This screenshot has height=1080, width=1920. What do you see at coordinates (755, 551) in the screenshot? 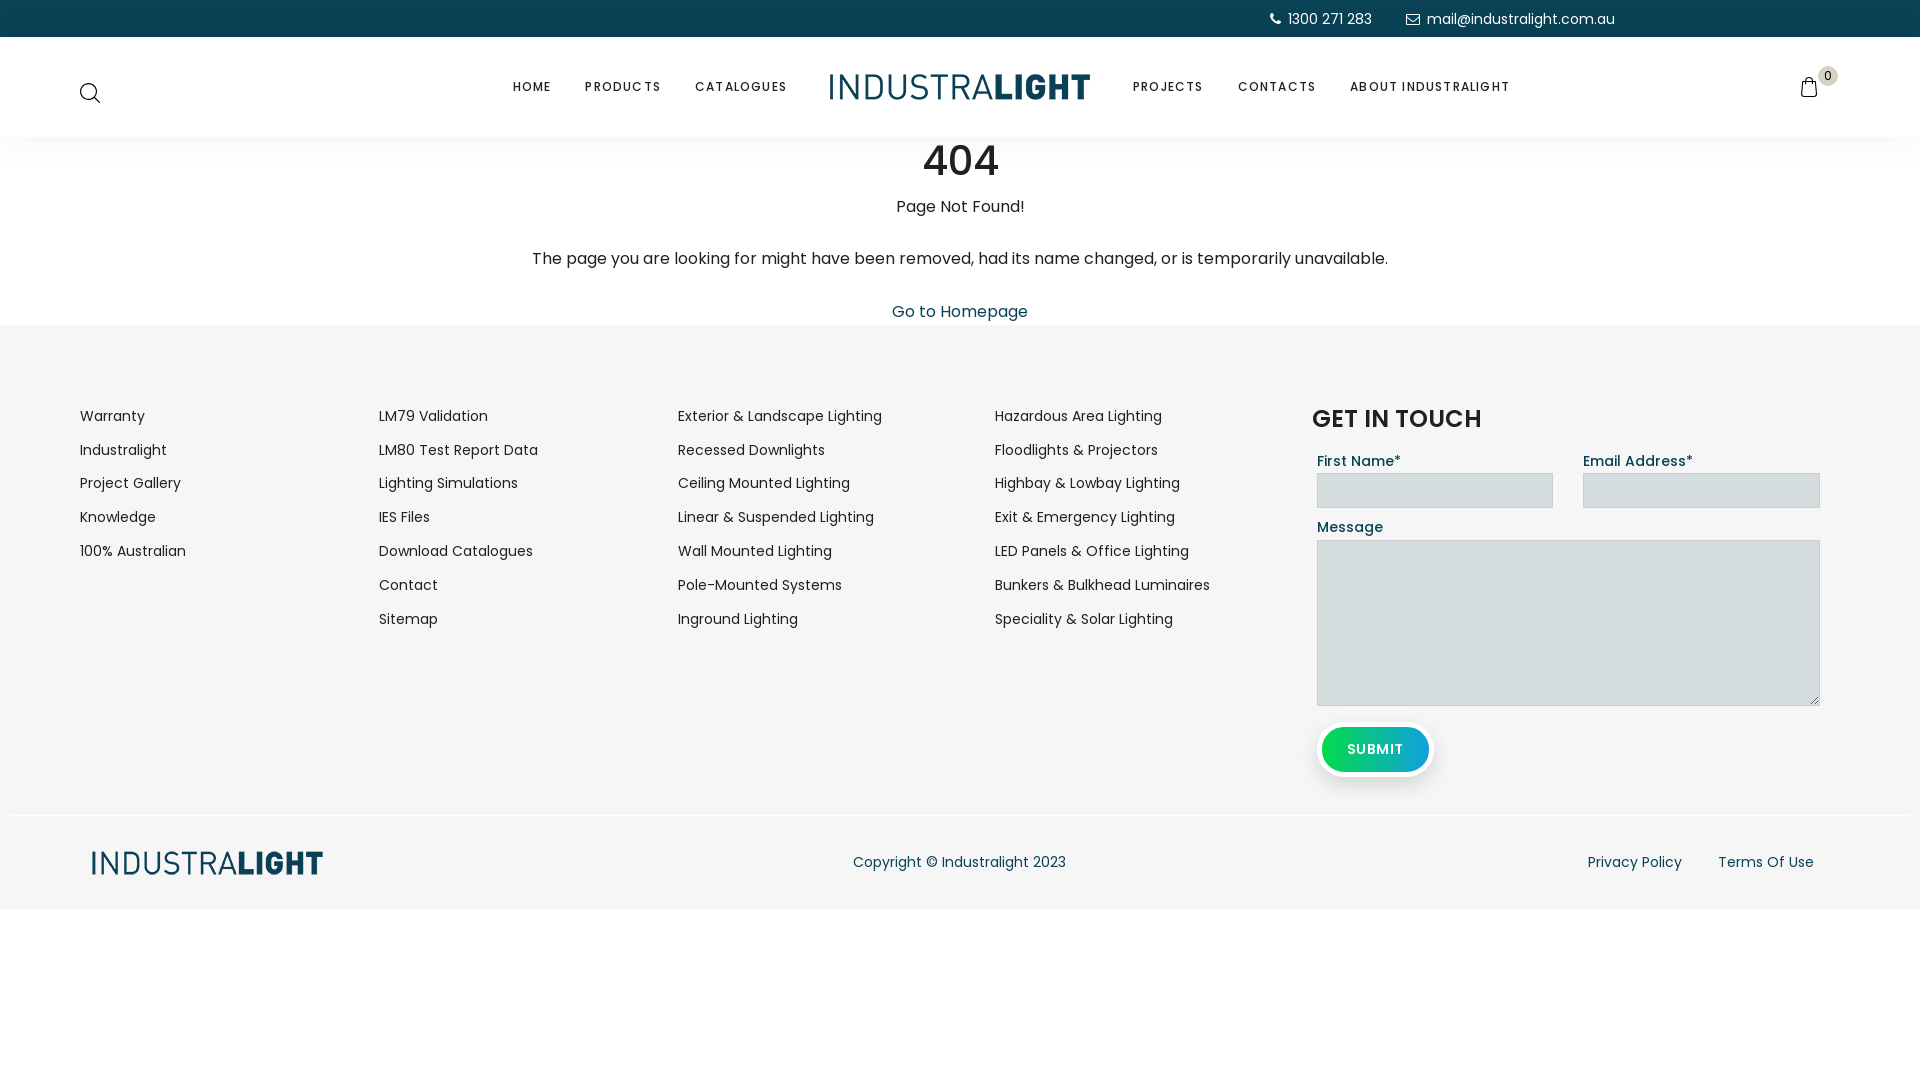
I see `Wall Mounted Lighting` at bounding box center [755, 551].